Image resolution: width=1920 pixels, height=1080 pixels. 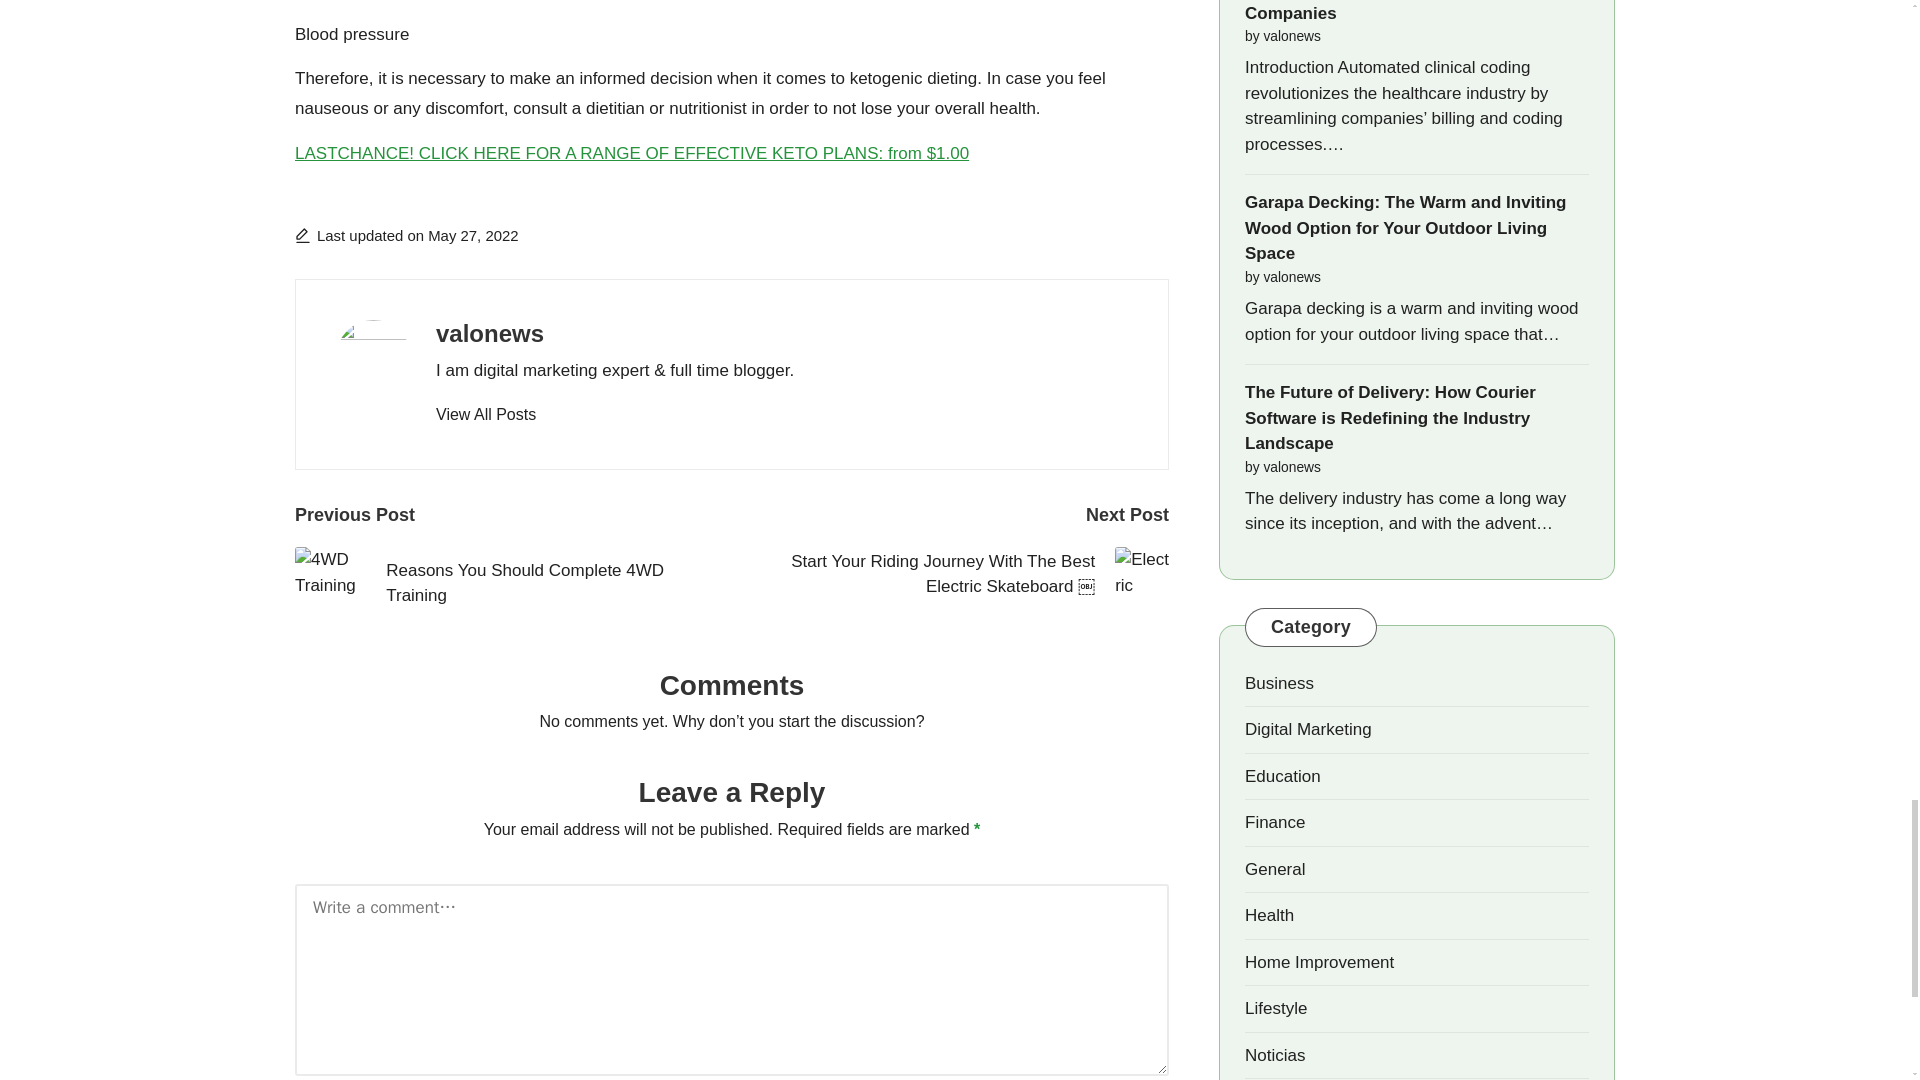 What do you see at coordinates (485, 414) in the screenshot?
I see `View All Posts` at bounding box center [485, 414].